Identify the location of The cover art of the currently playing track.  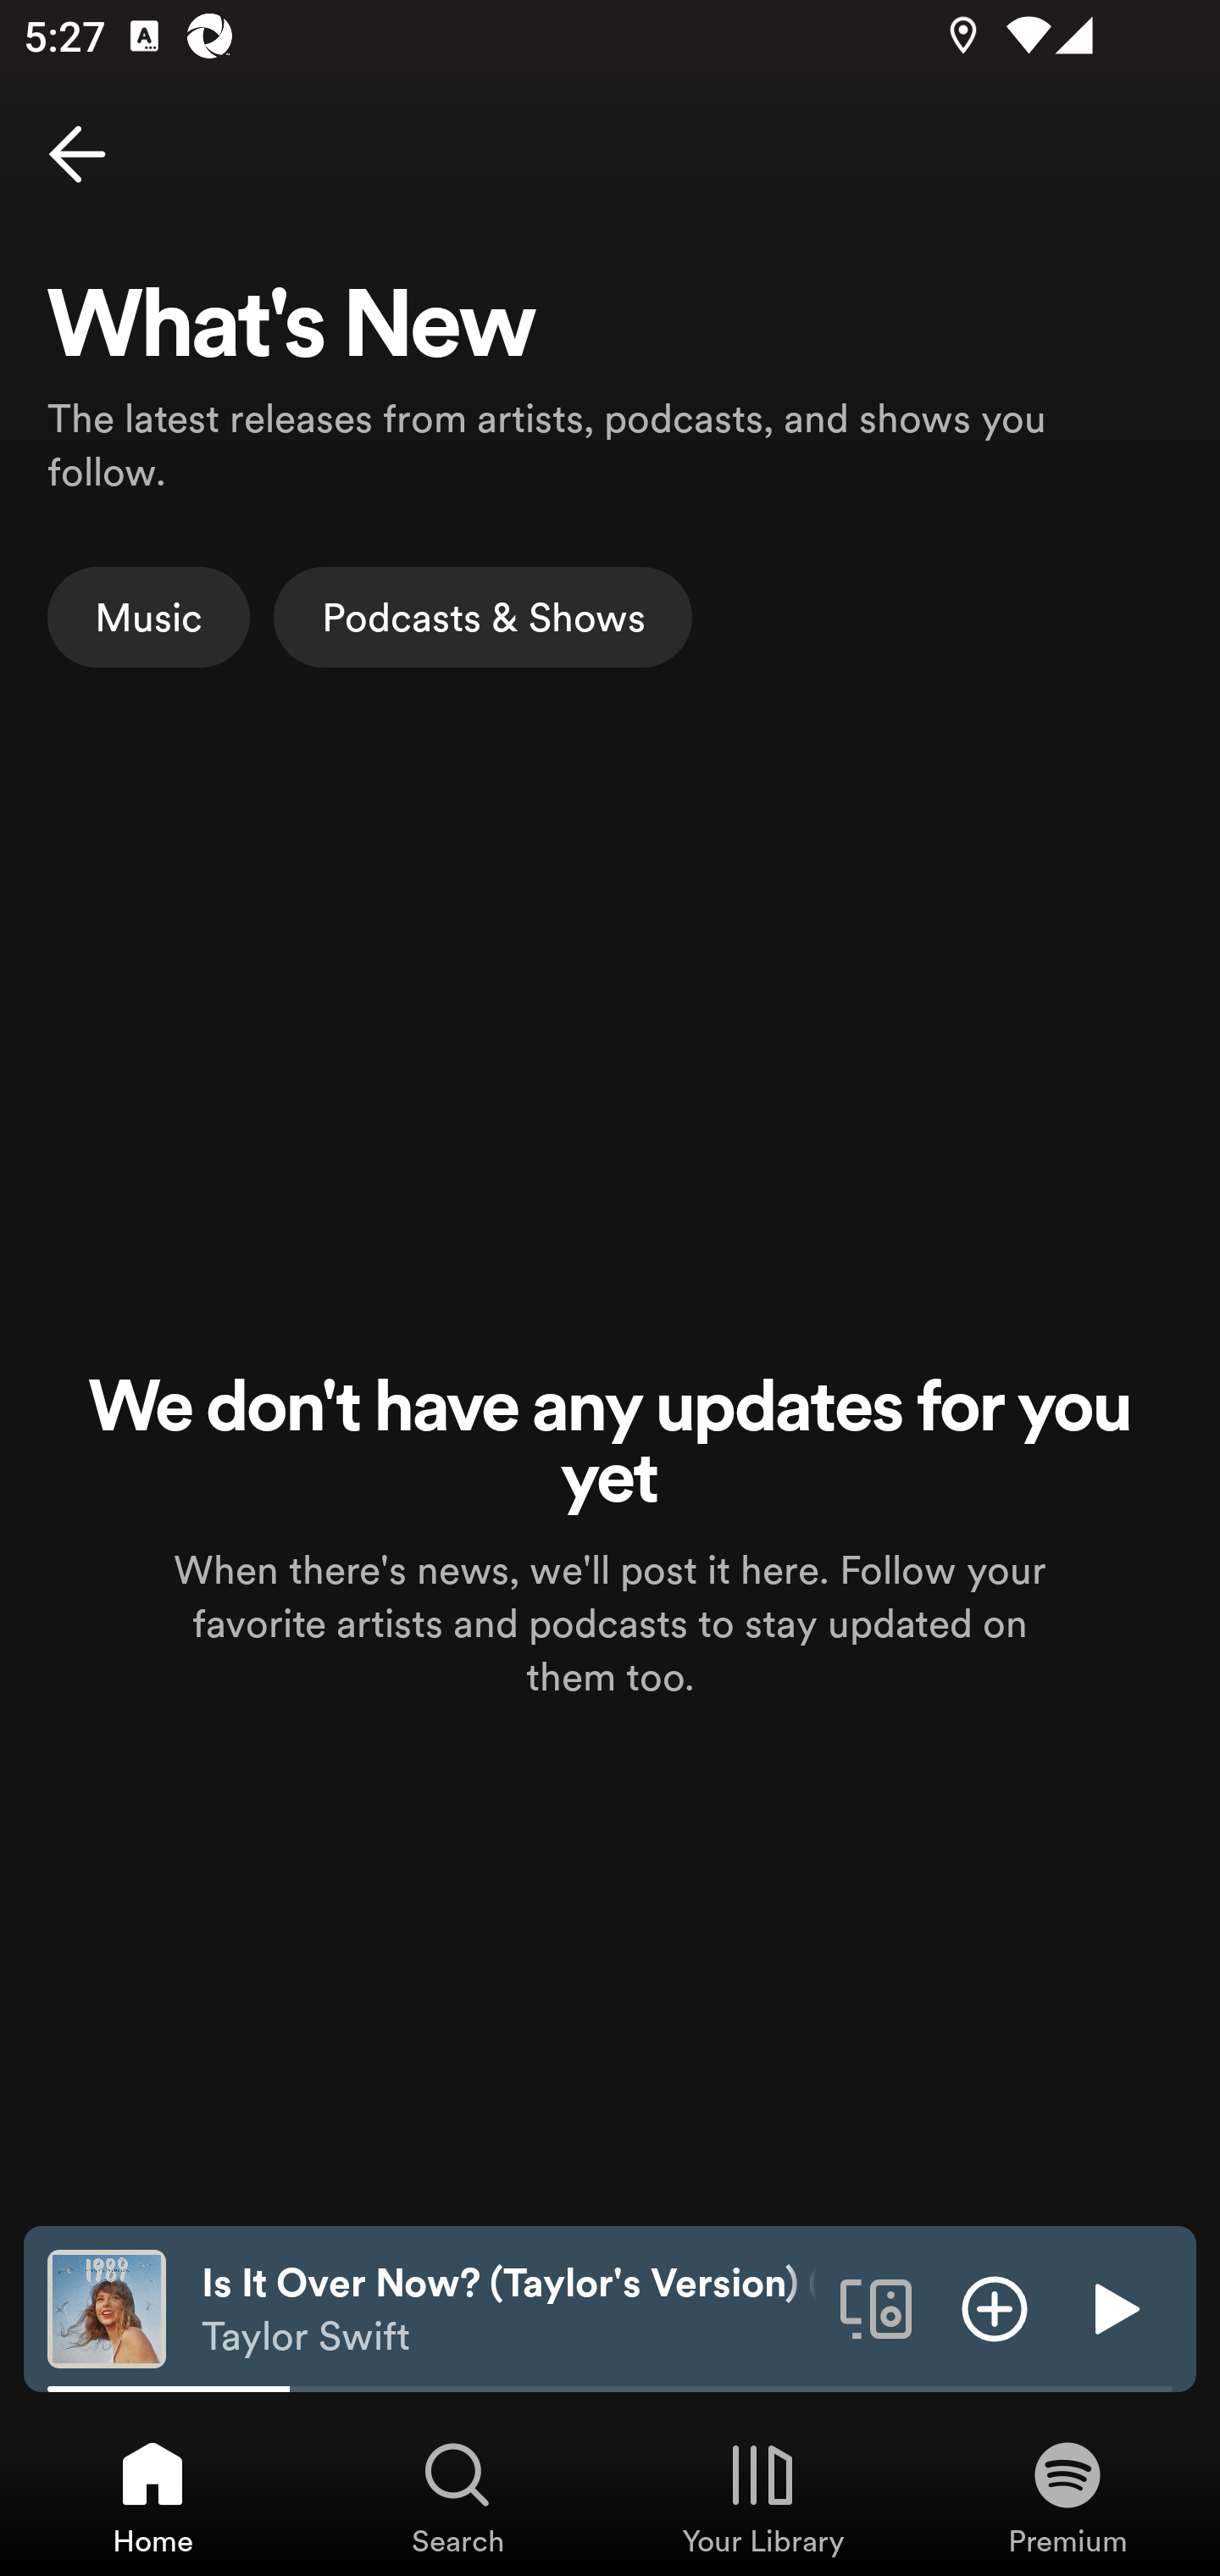
(107, 2307).